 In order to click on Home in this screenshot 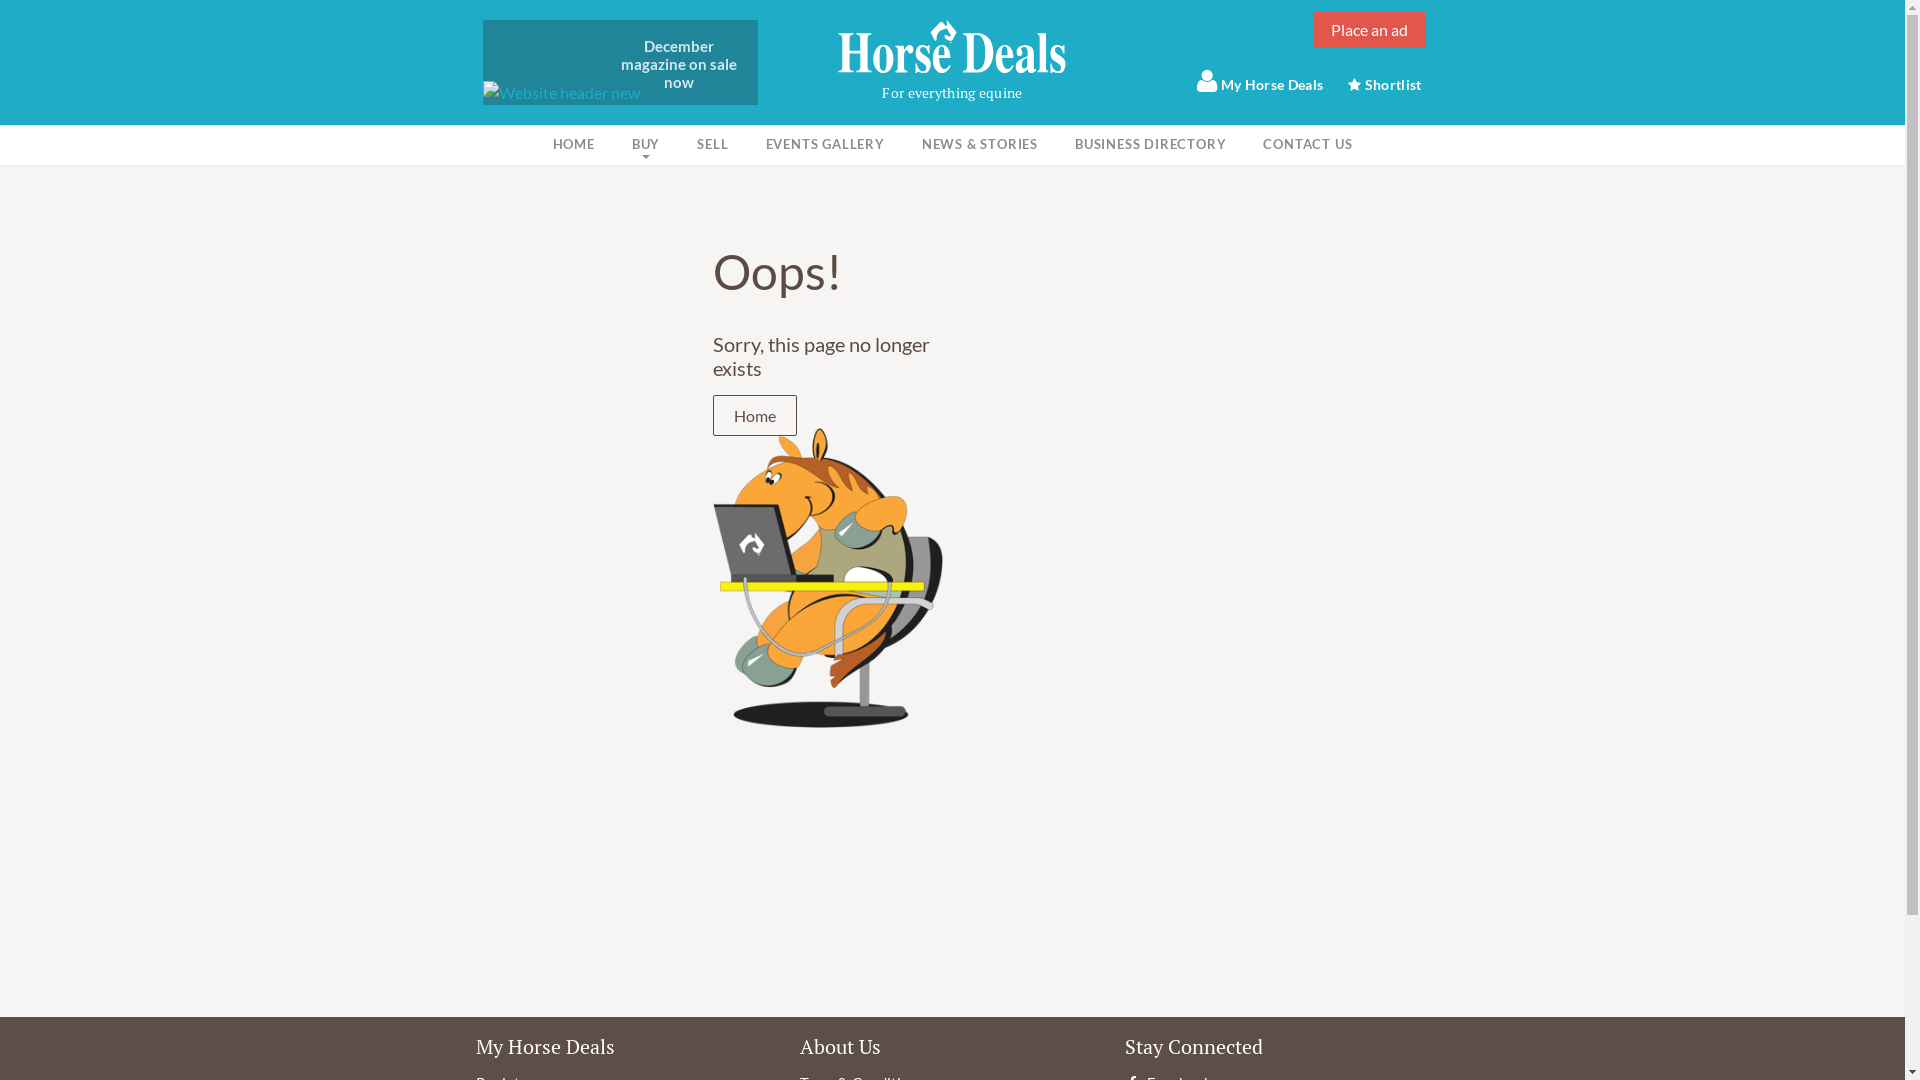, I will do `click(754, 416)`.